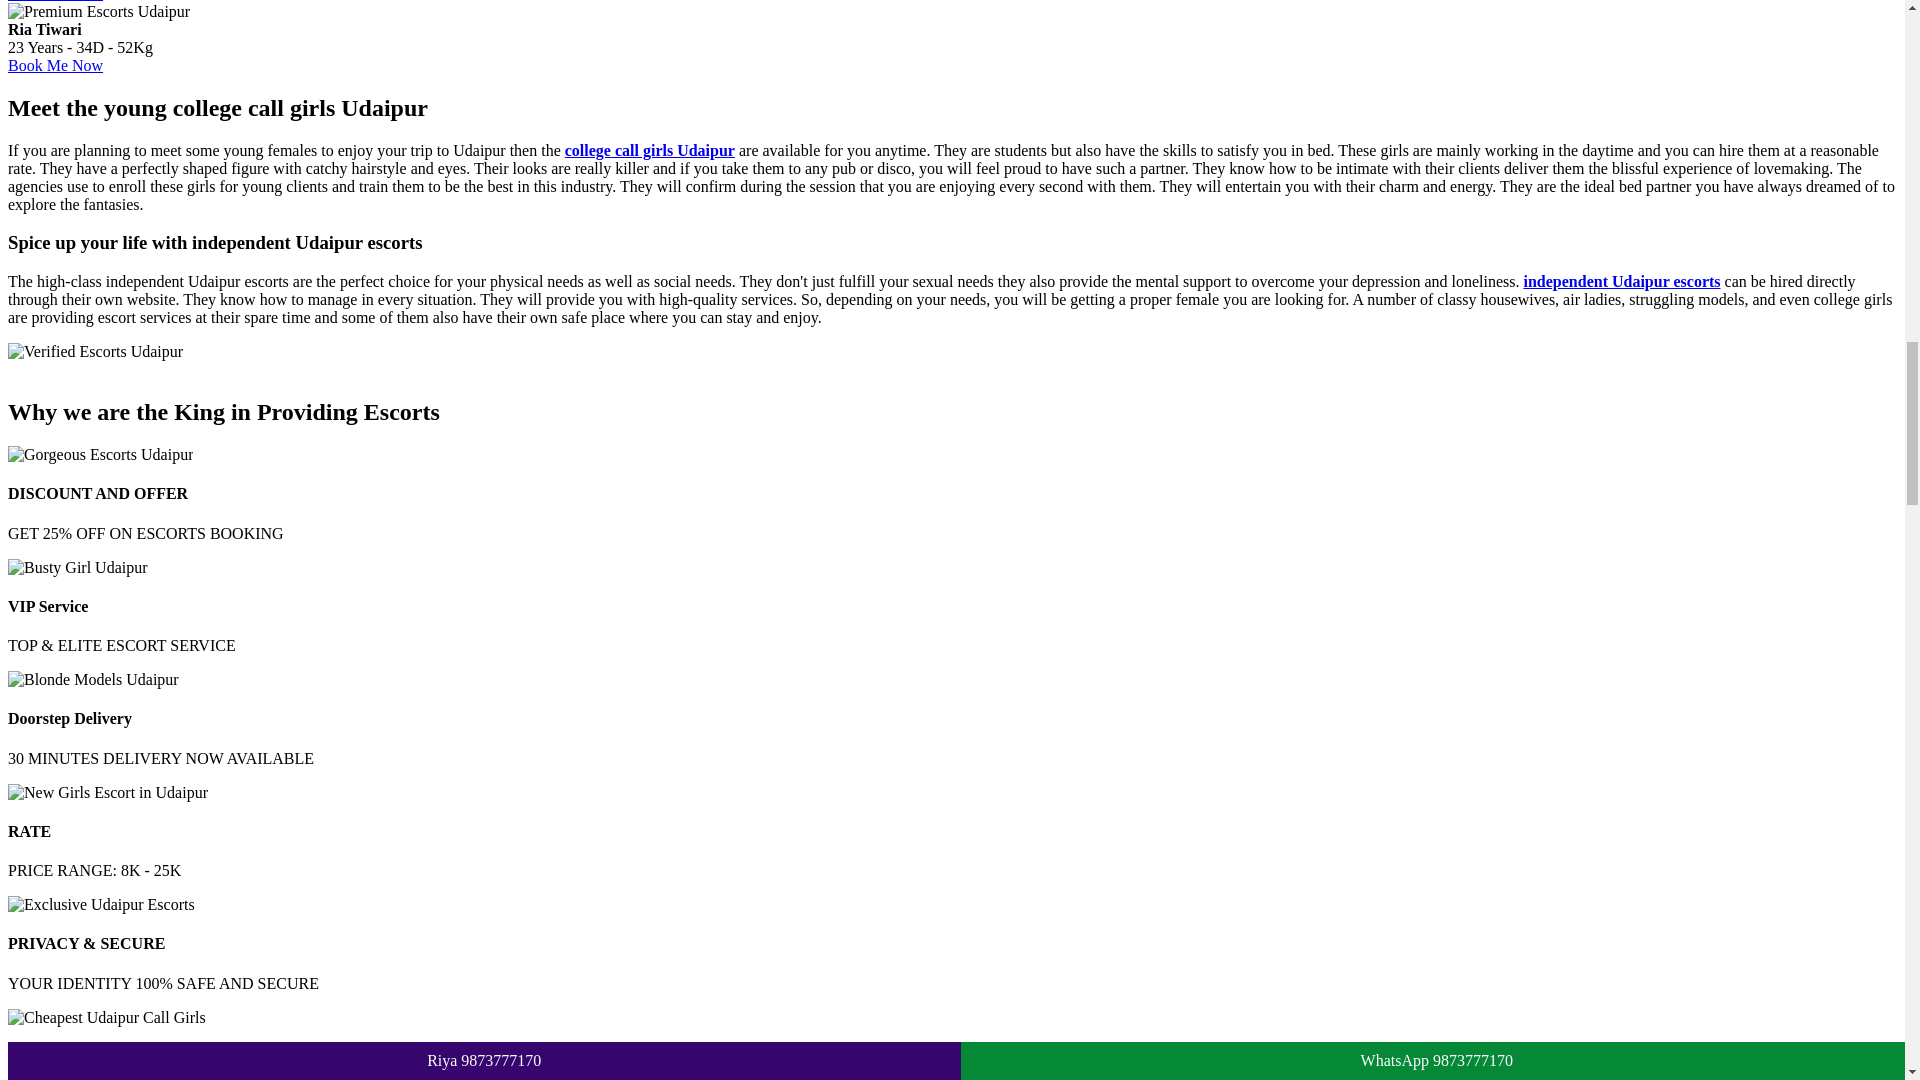 The height and width of the screenshot is (1080, 1920). Describe the element at coordinates (55, 66) in the screenshot. I see `Book Me Now` at that location.